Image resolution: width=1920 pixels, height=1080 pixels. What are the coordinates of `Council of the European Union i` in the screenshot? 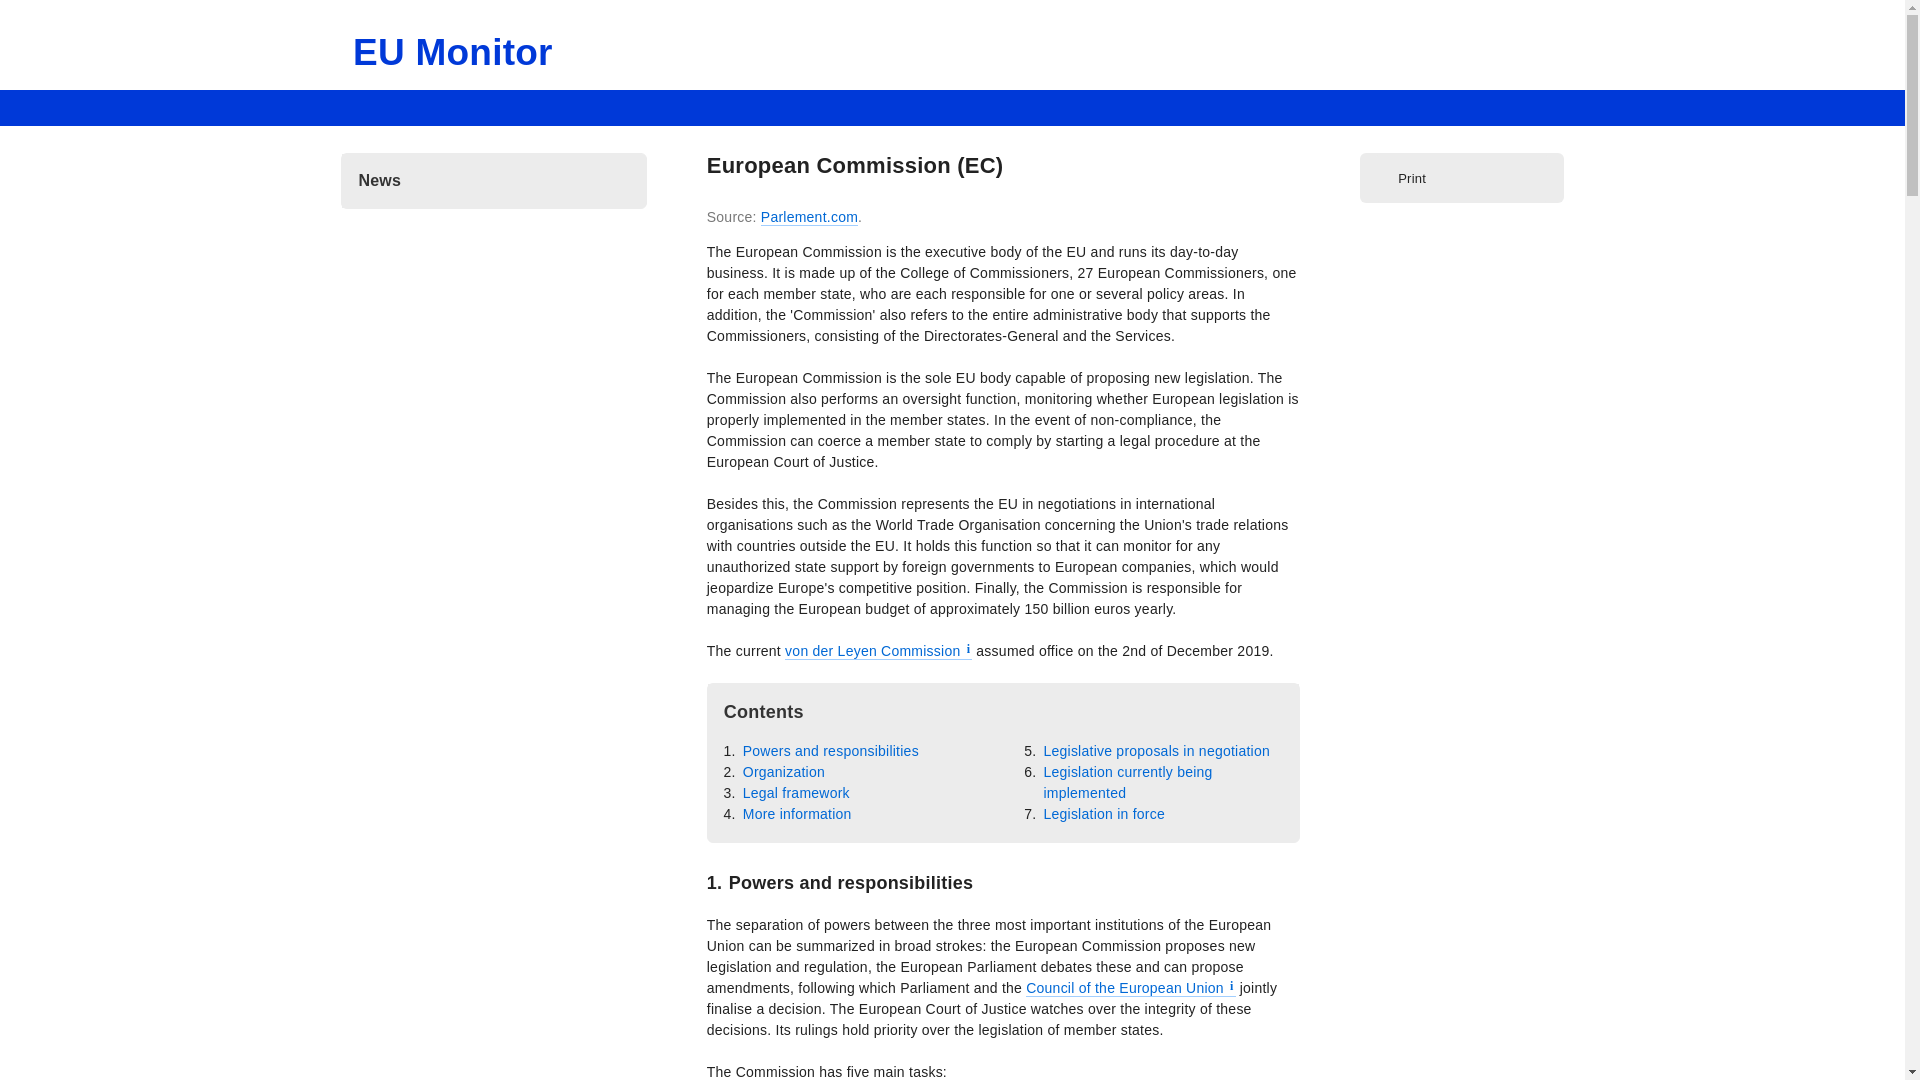 It's located at (1130, 988).